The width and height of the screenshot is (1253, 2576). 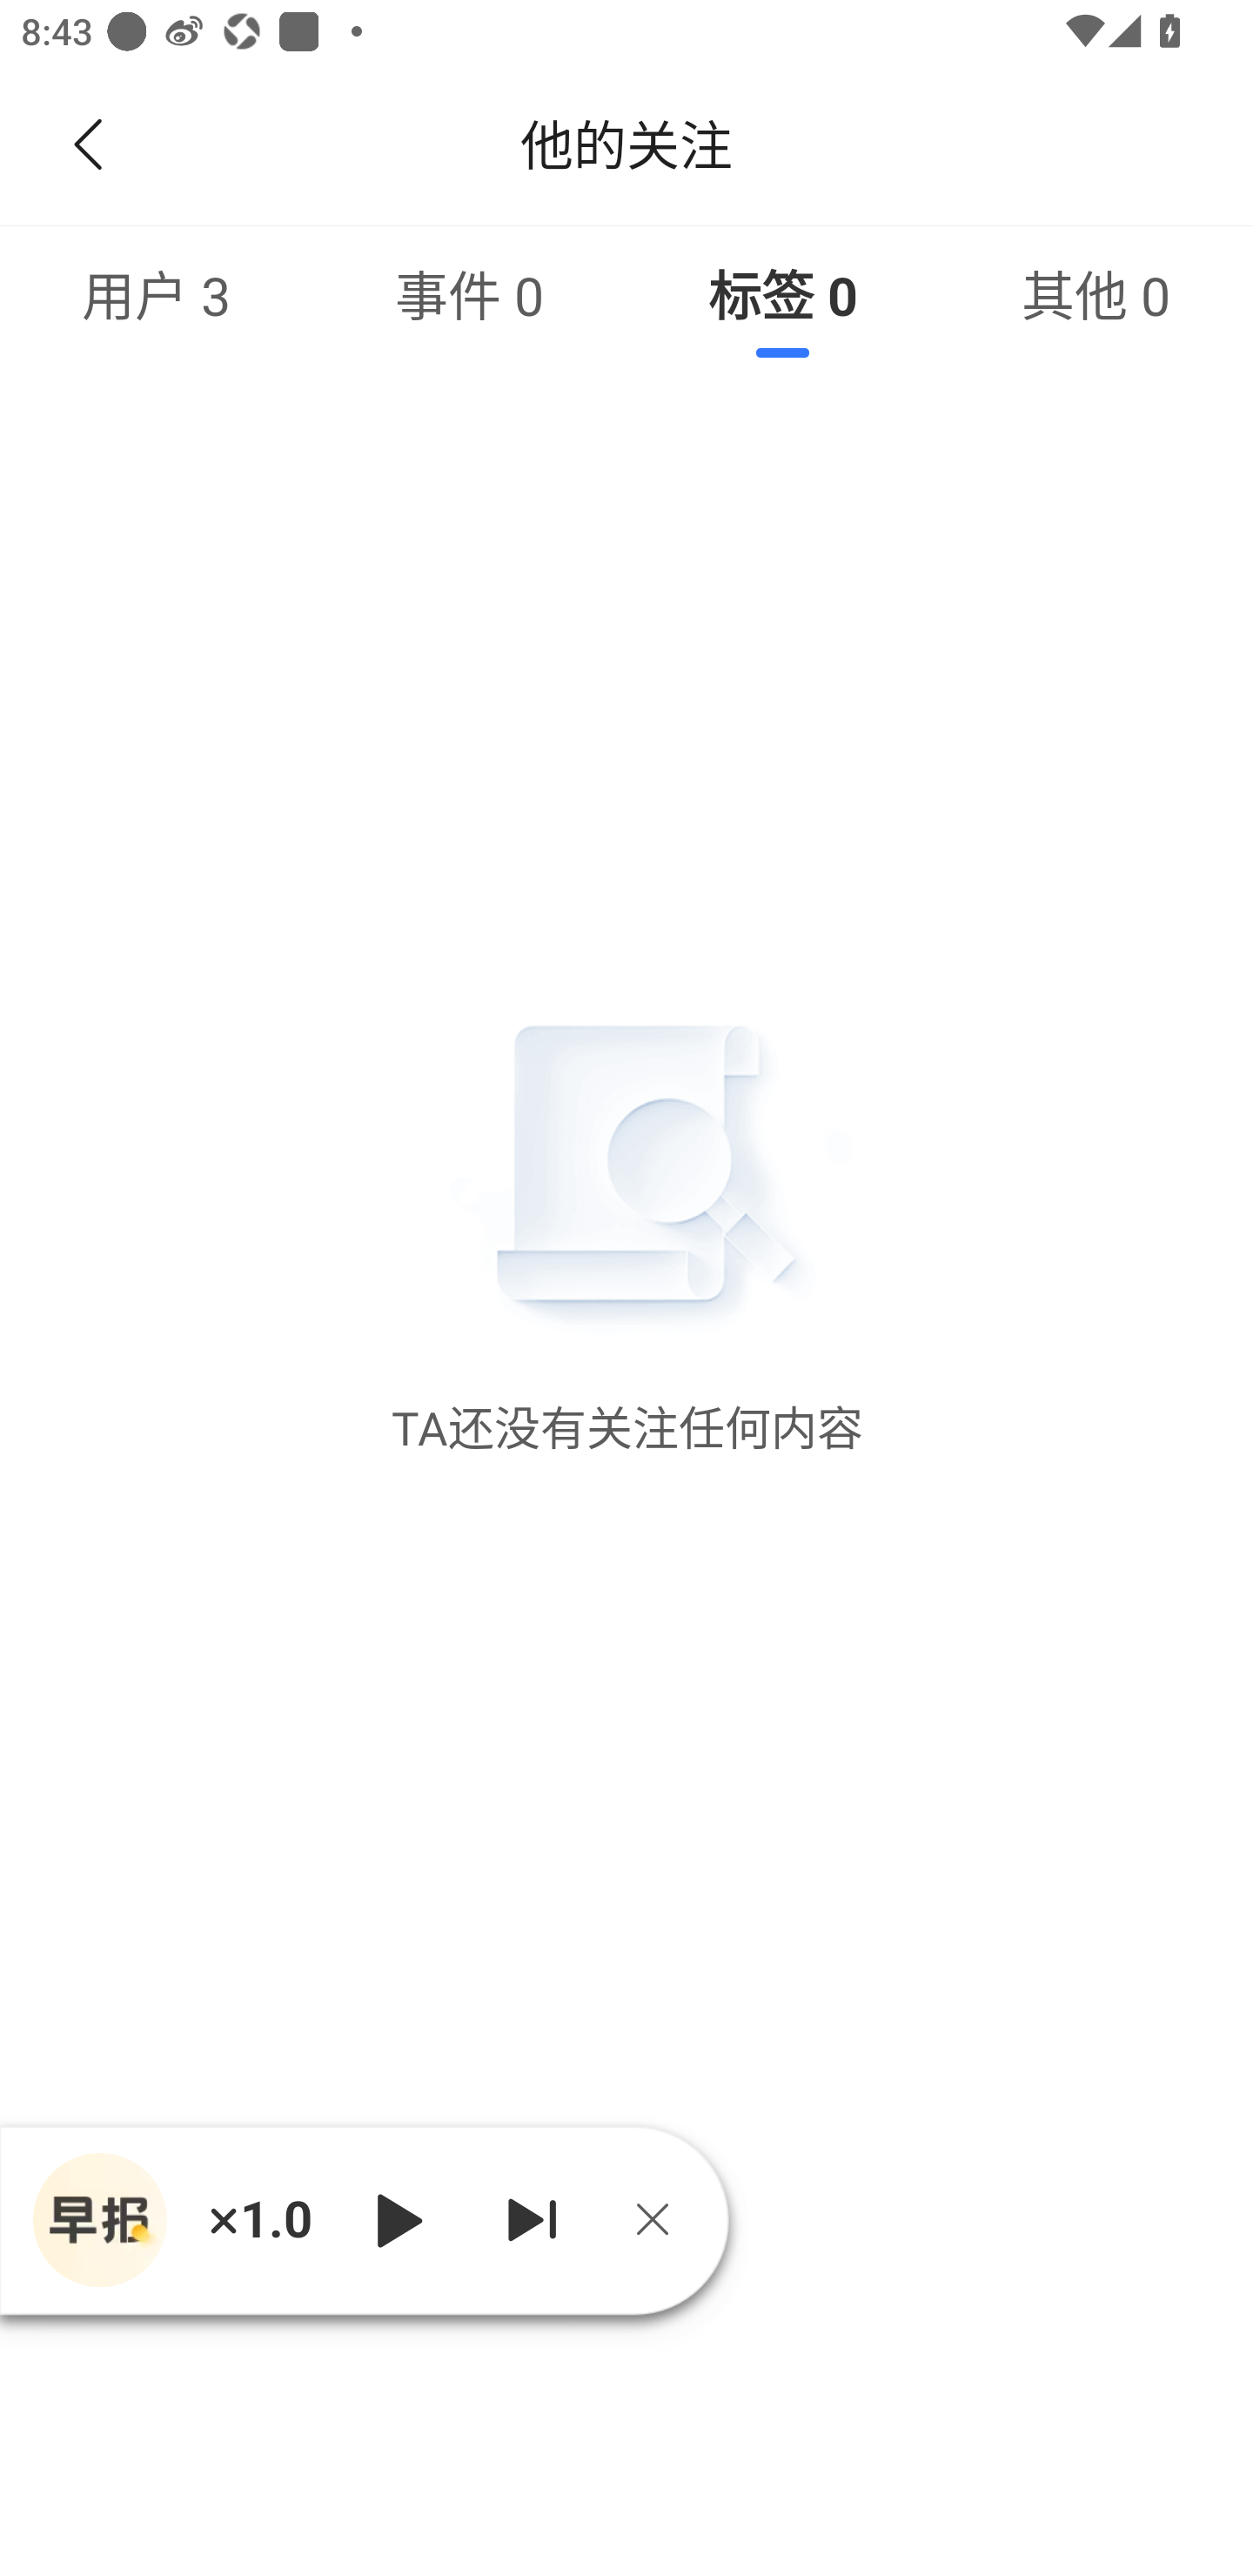 I want to click on  下一个, so click(x=533, y=2220).